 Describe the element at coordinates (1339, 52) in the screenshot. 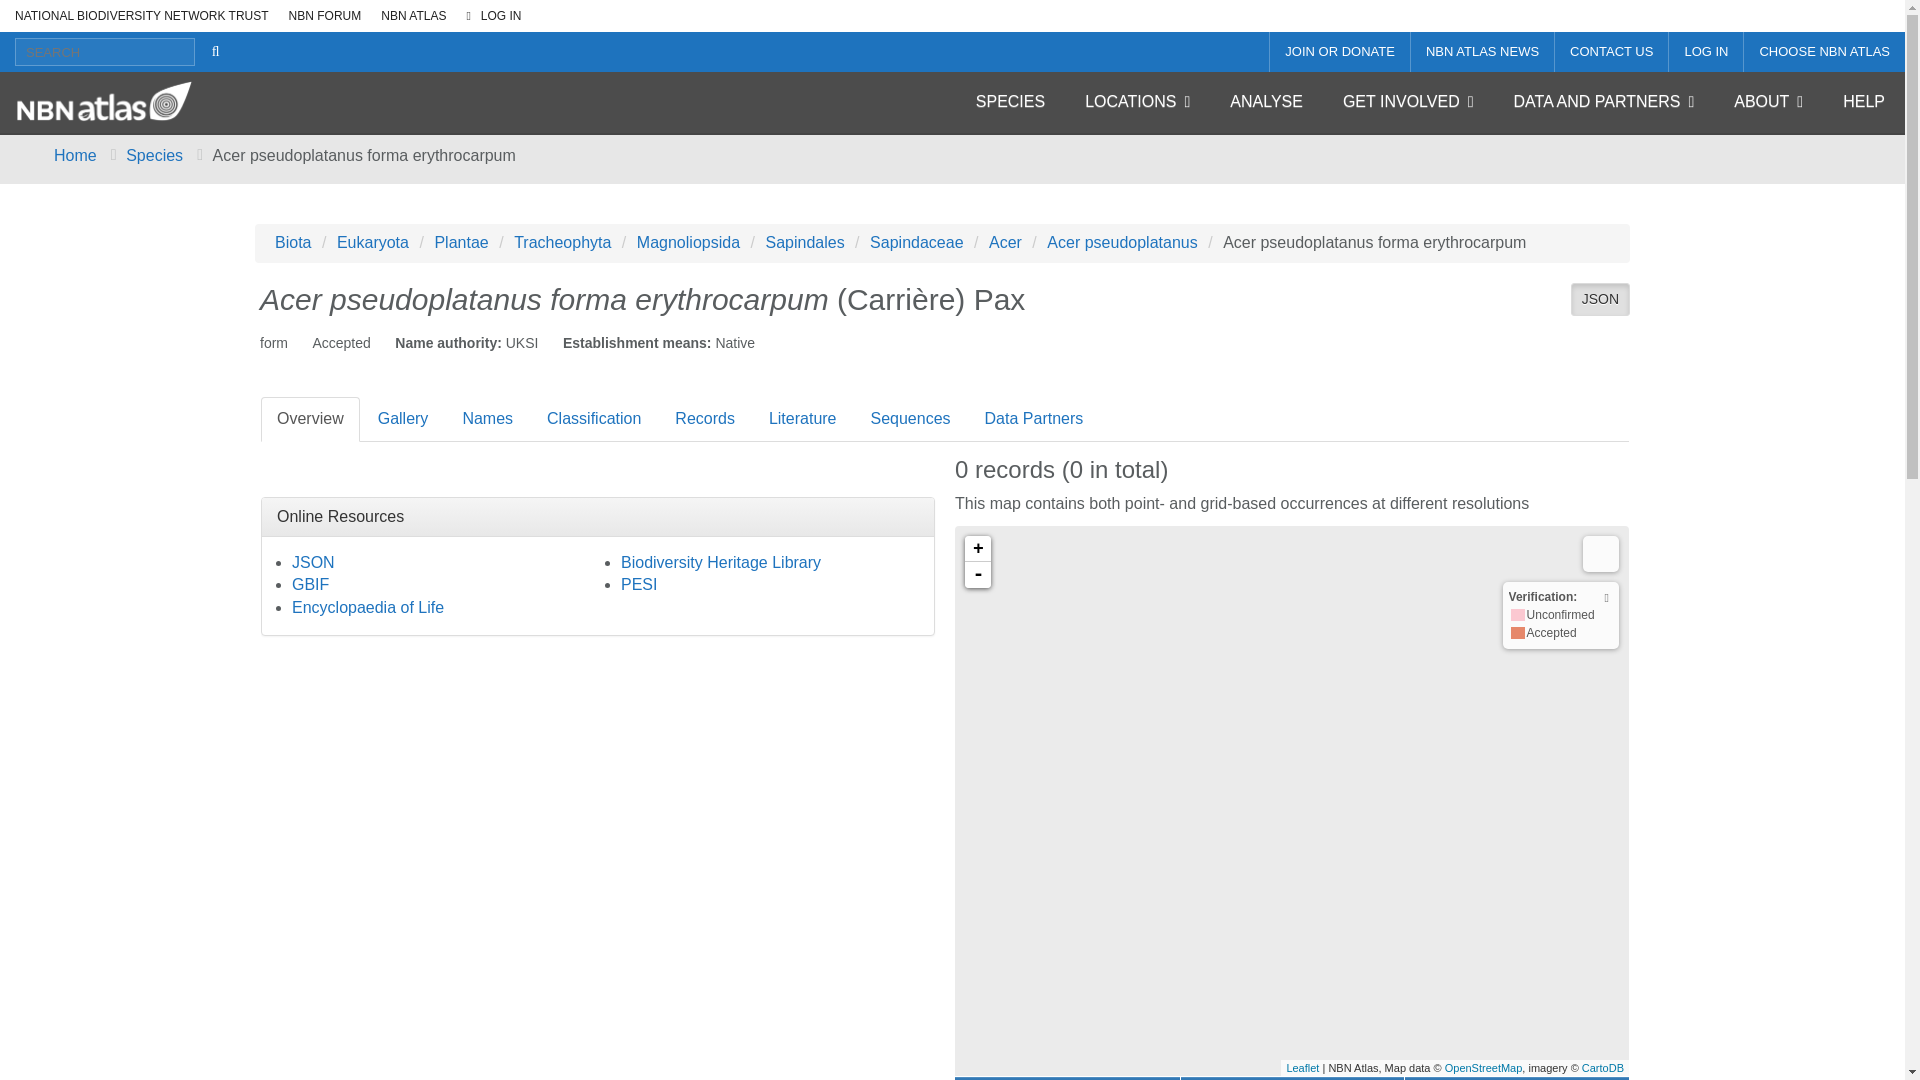

I see `JOIN OR DONATE` at that location.